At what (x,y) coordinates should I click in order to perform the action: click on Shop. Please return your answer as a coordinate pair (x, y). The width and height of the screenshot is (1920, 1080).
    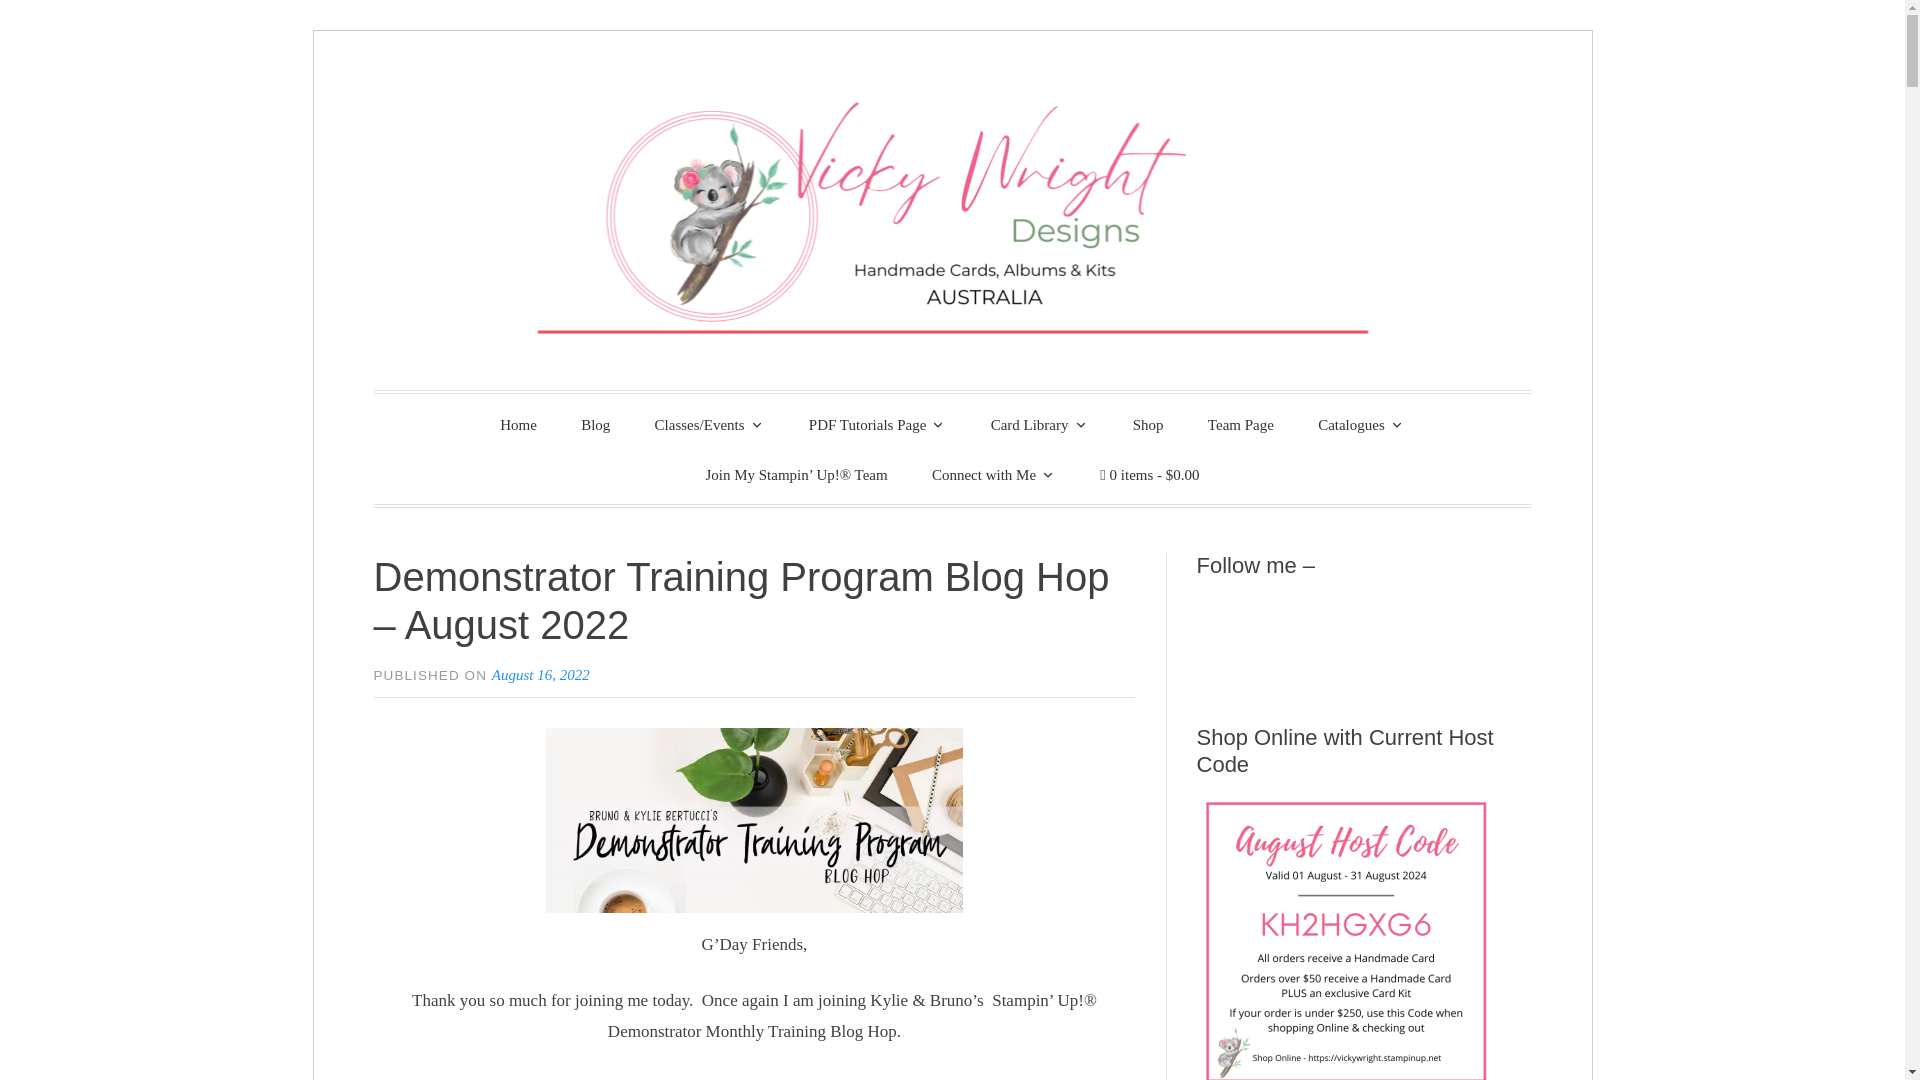
    Looking at the image, I should click on (1148, 425).